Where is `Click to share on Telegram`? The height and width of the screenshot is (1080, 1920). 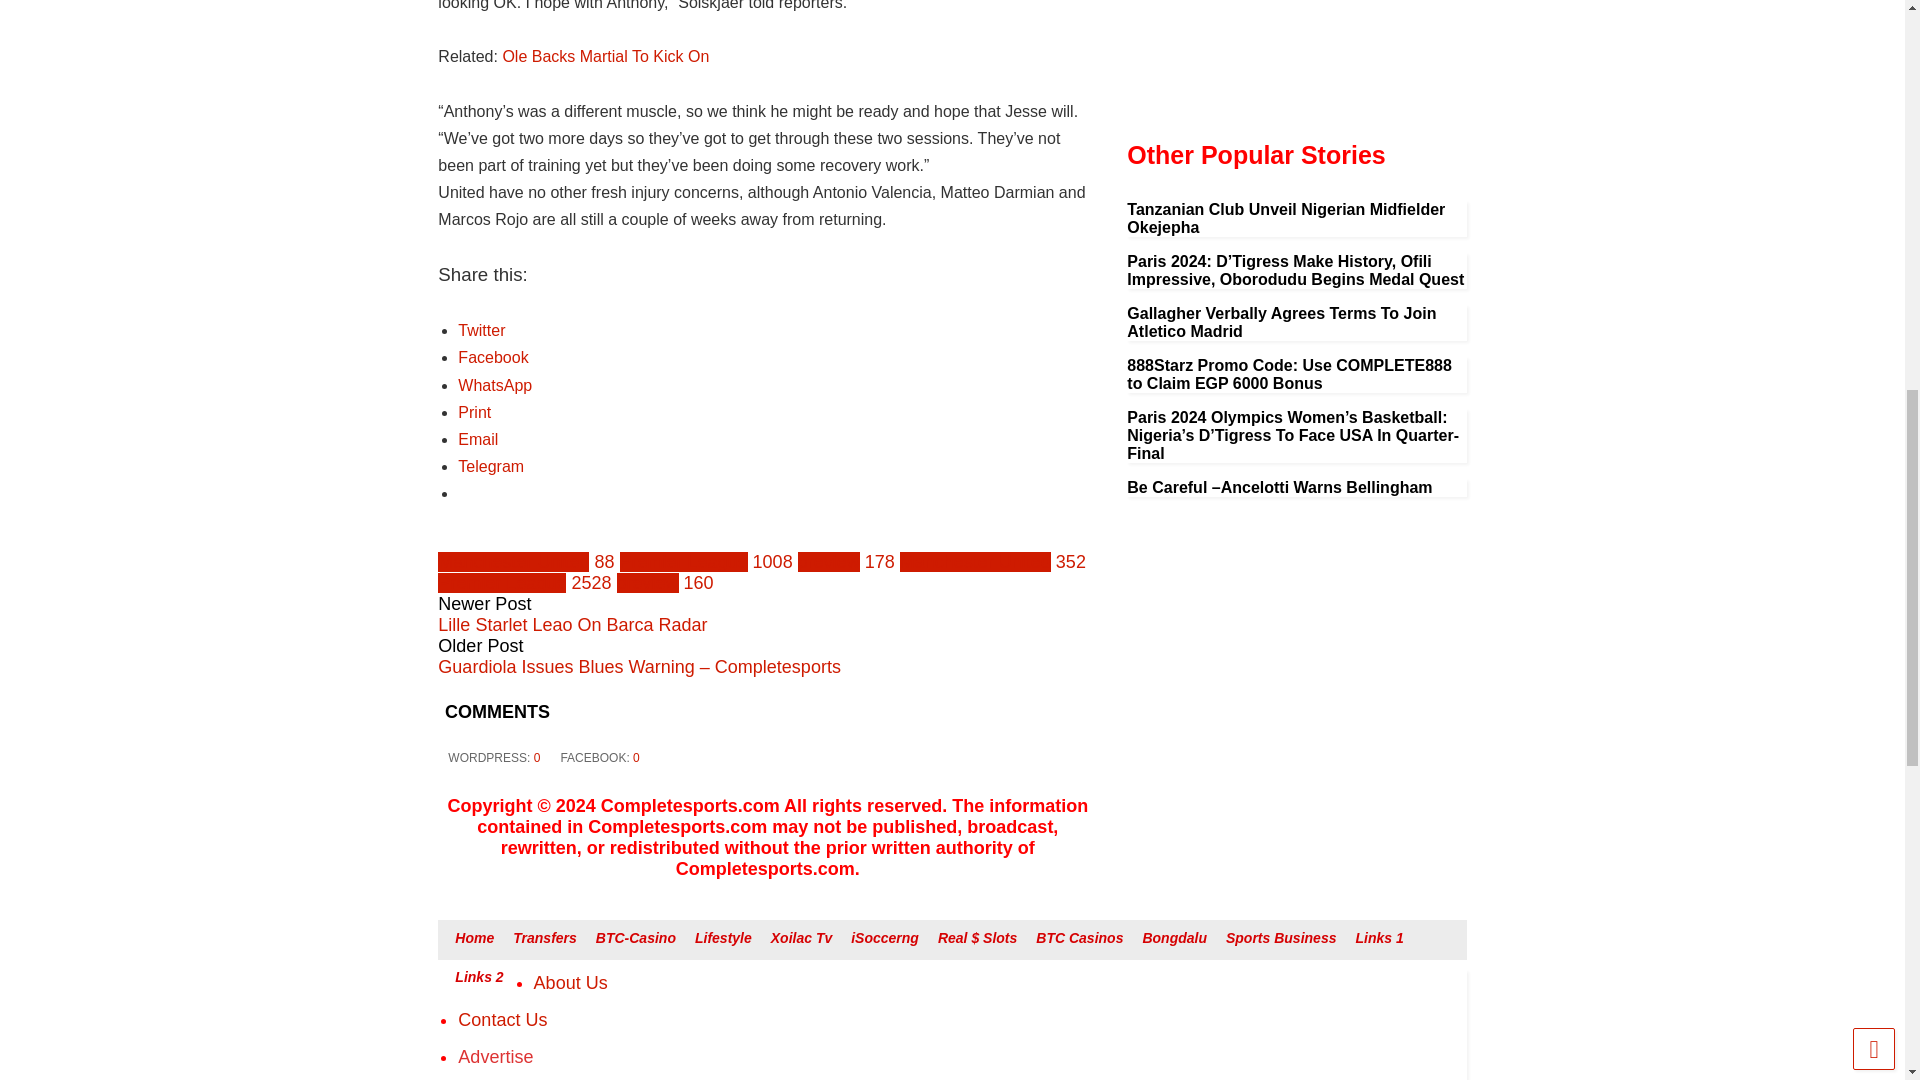 Click to share on Telegram is located at coordinates (491, 466).